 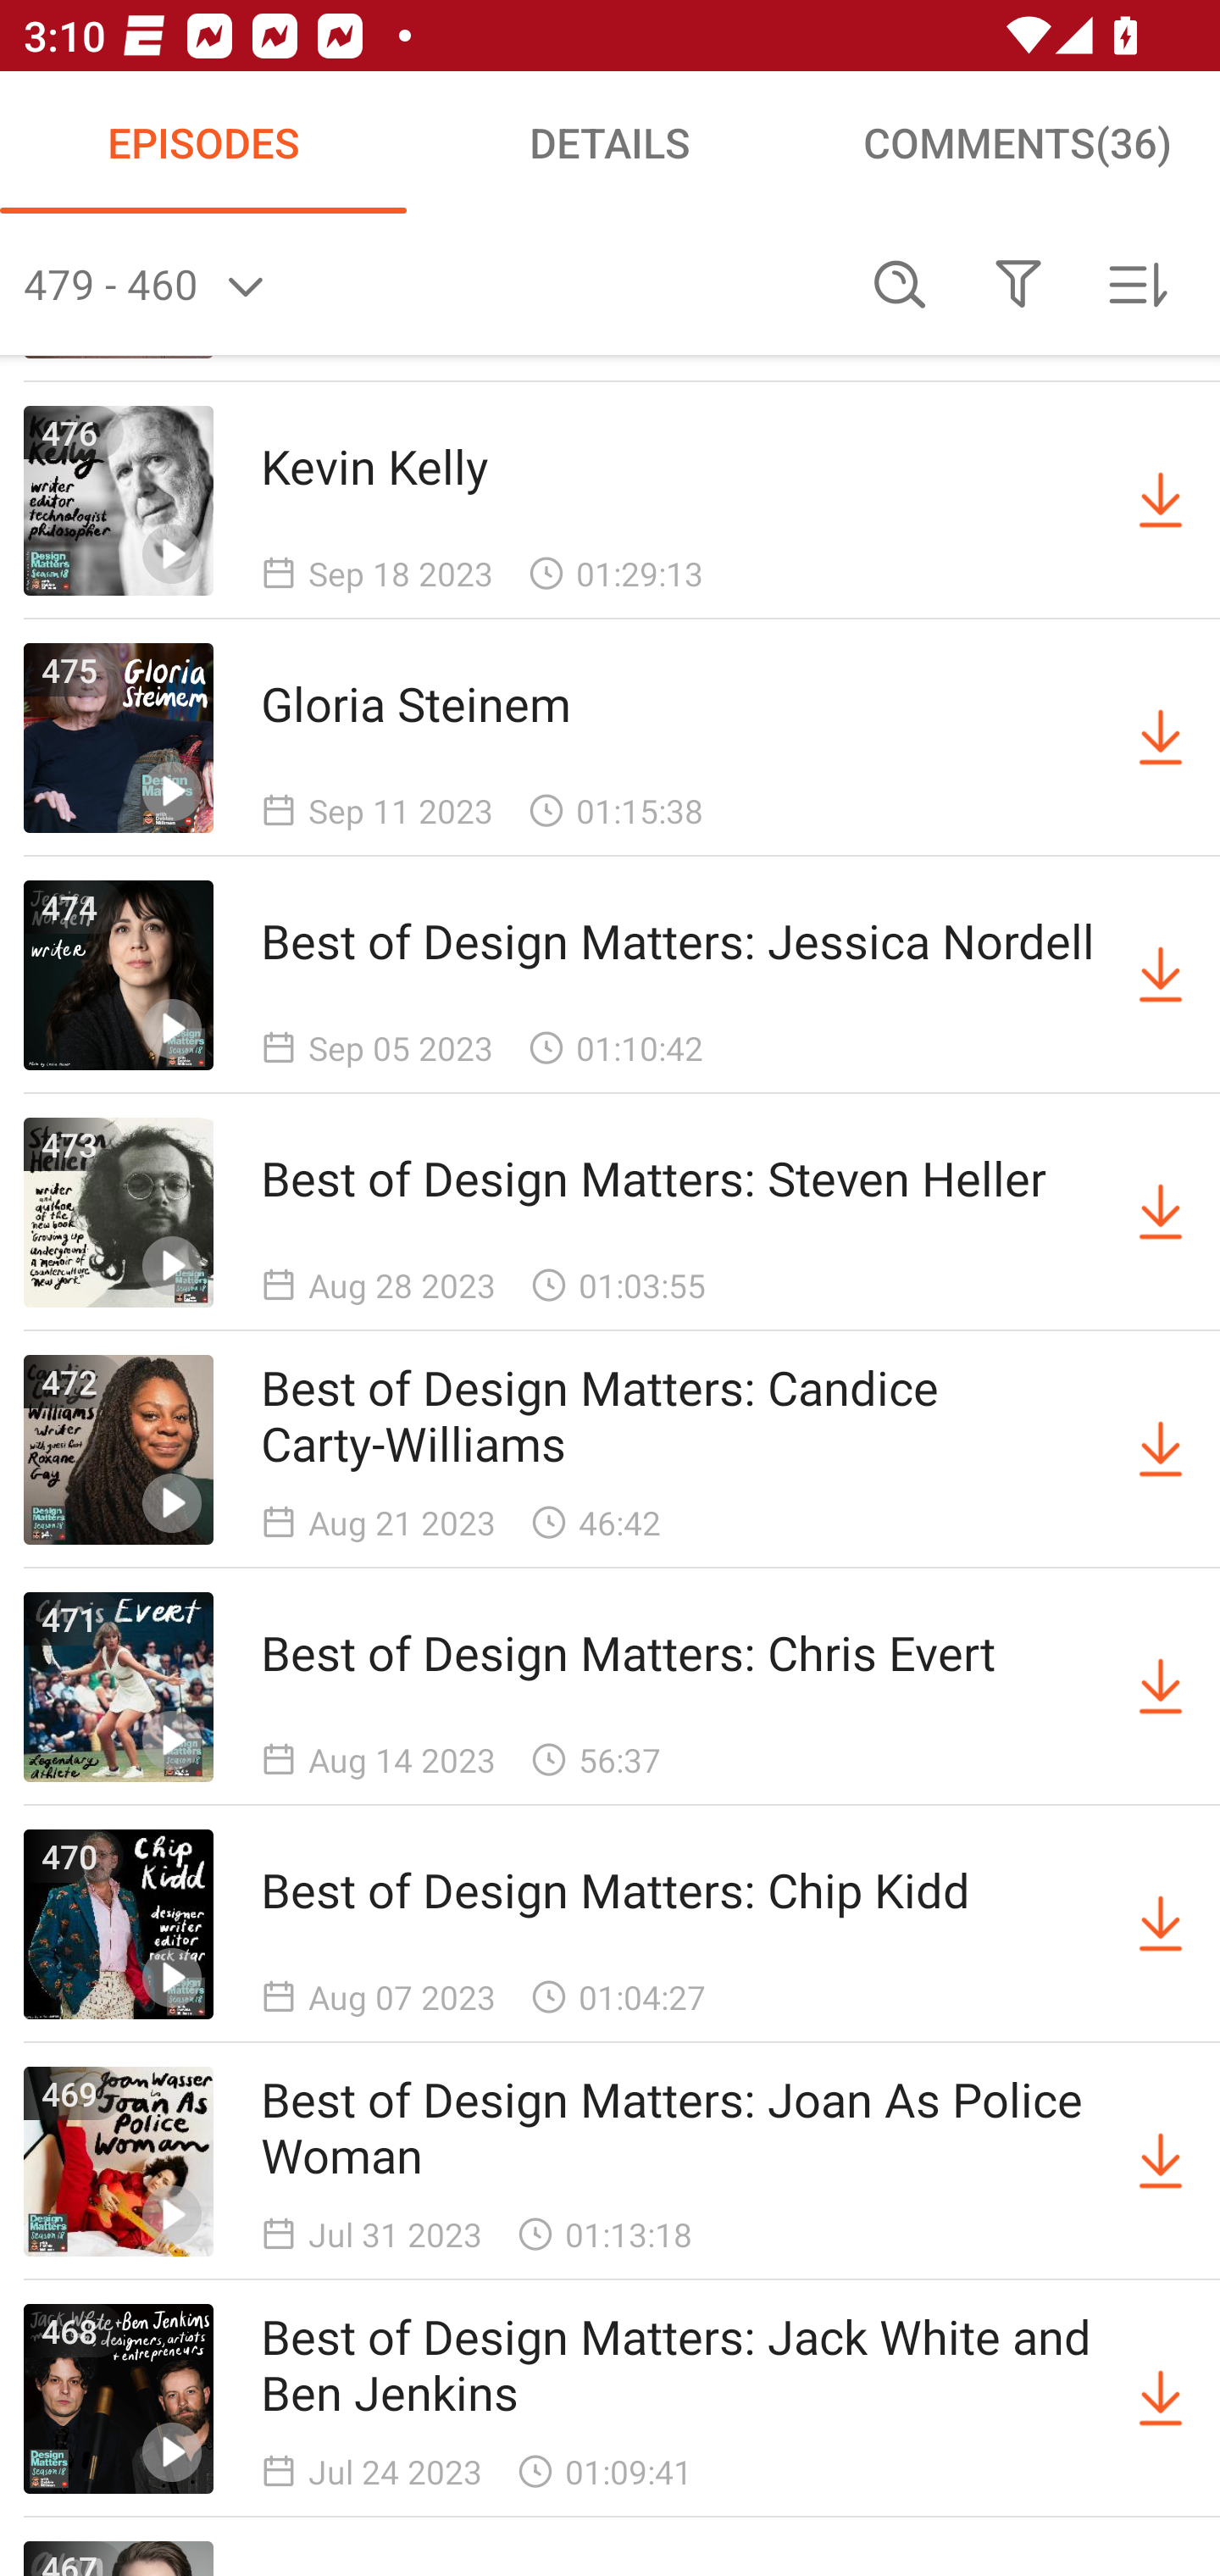 I want to click on  Sorted by newest first, so click(x=1137, y=285).